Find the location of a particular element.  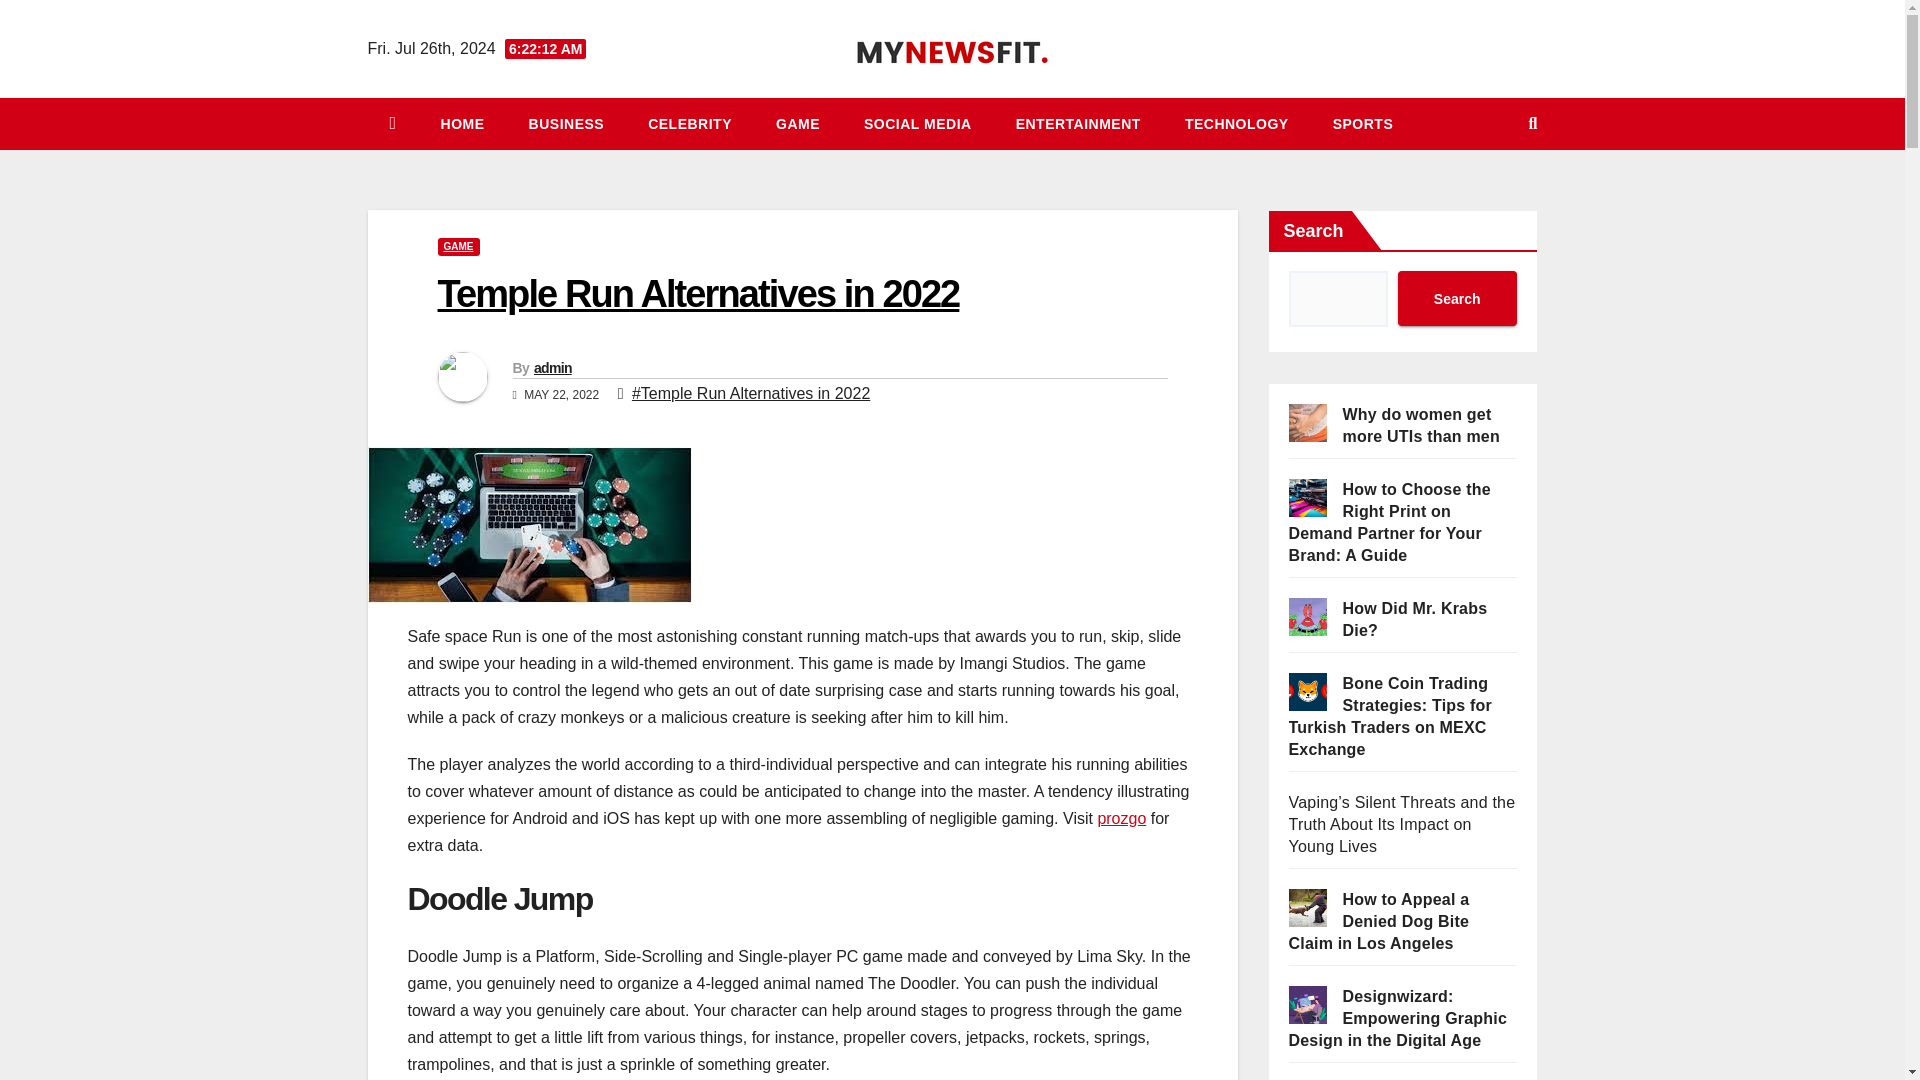

GAME is located at coordinates (798, 124).